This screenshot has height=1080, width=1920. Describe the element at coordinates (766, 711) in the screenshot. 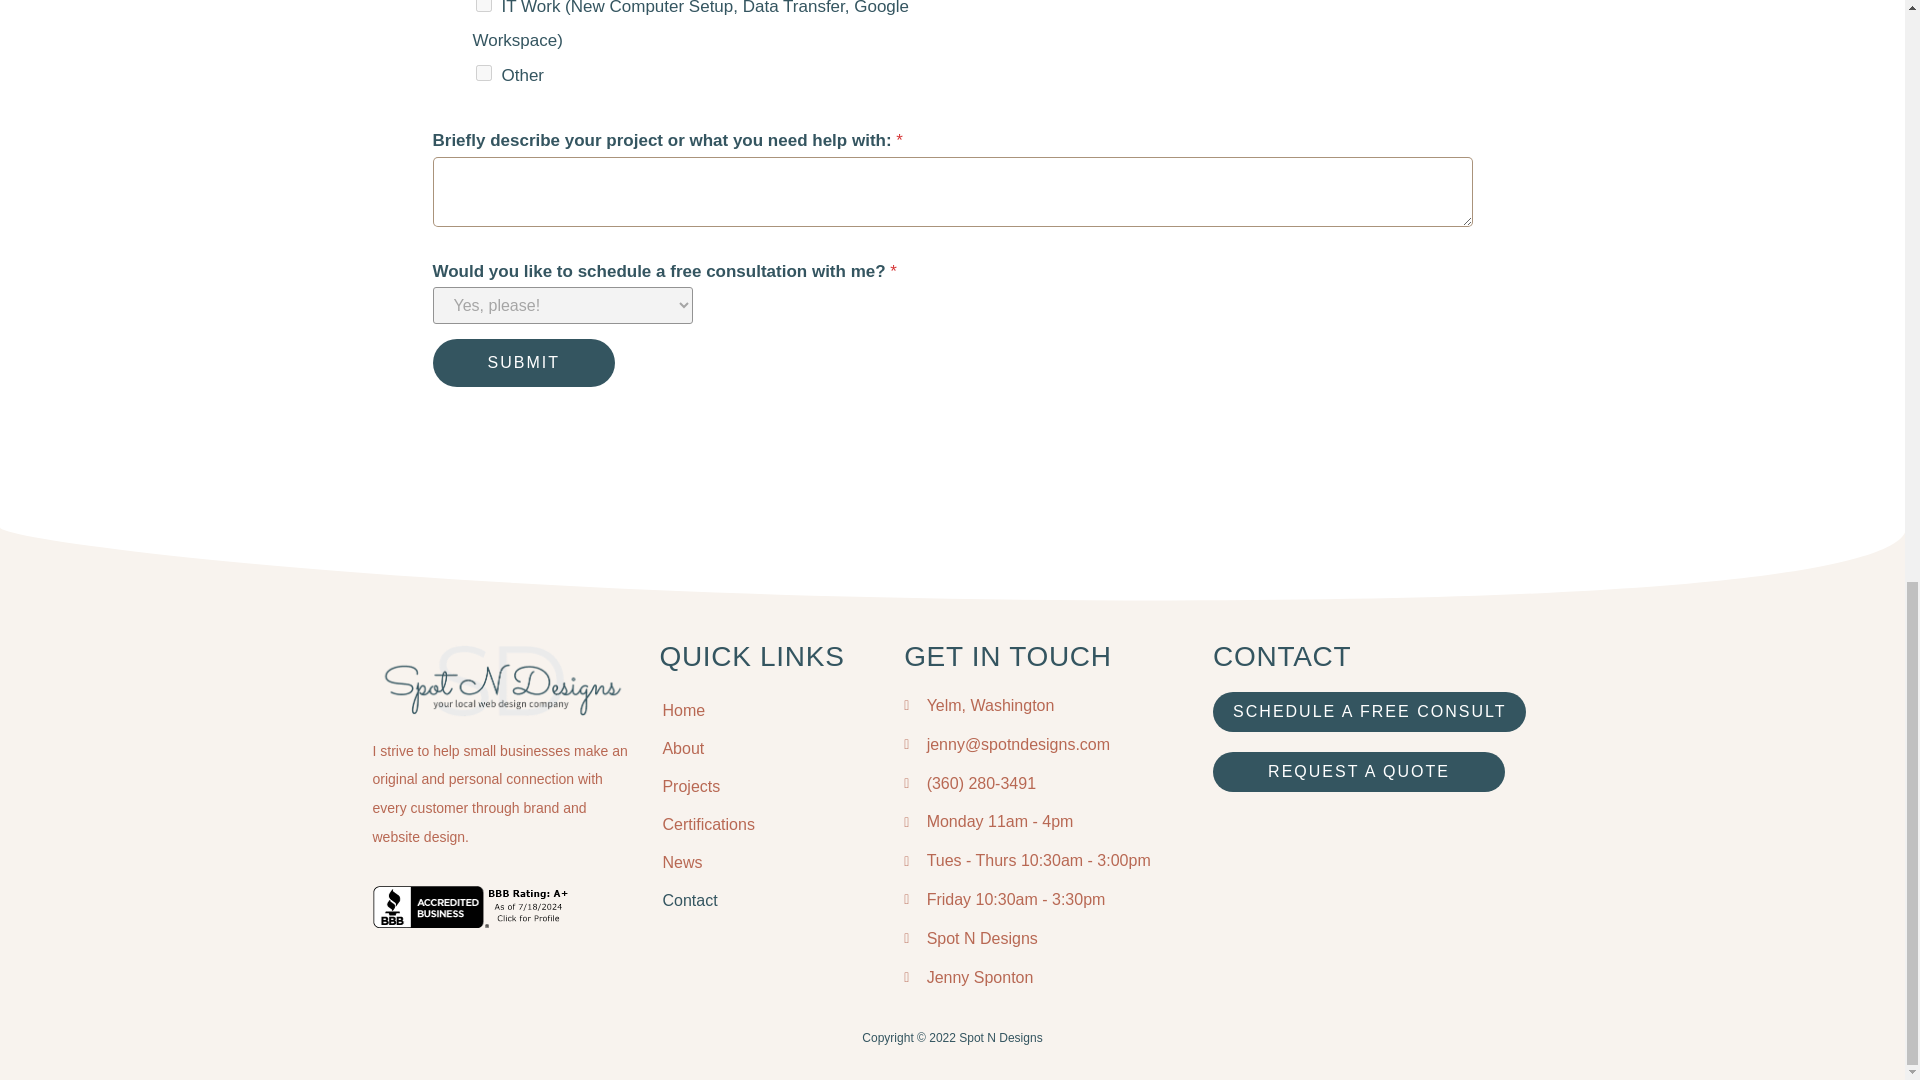

I see `Home` at that location.